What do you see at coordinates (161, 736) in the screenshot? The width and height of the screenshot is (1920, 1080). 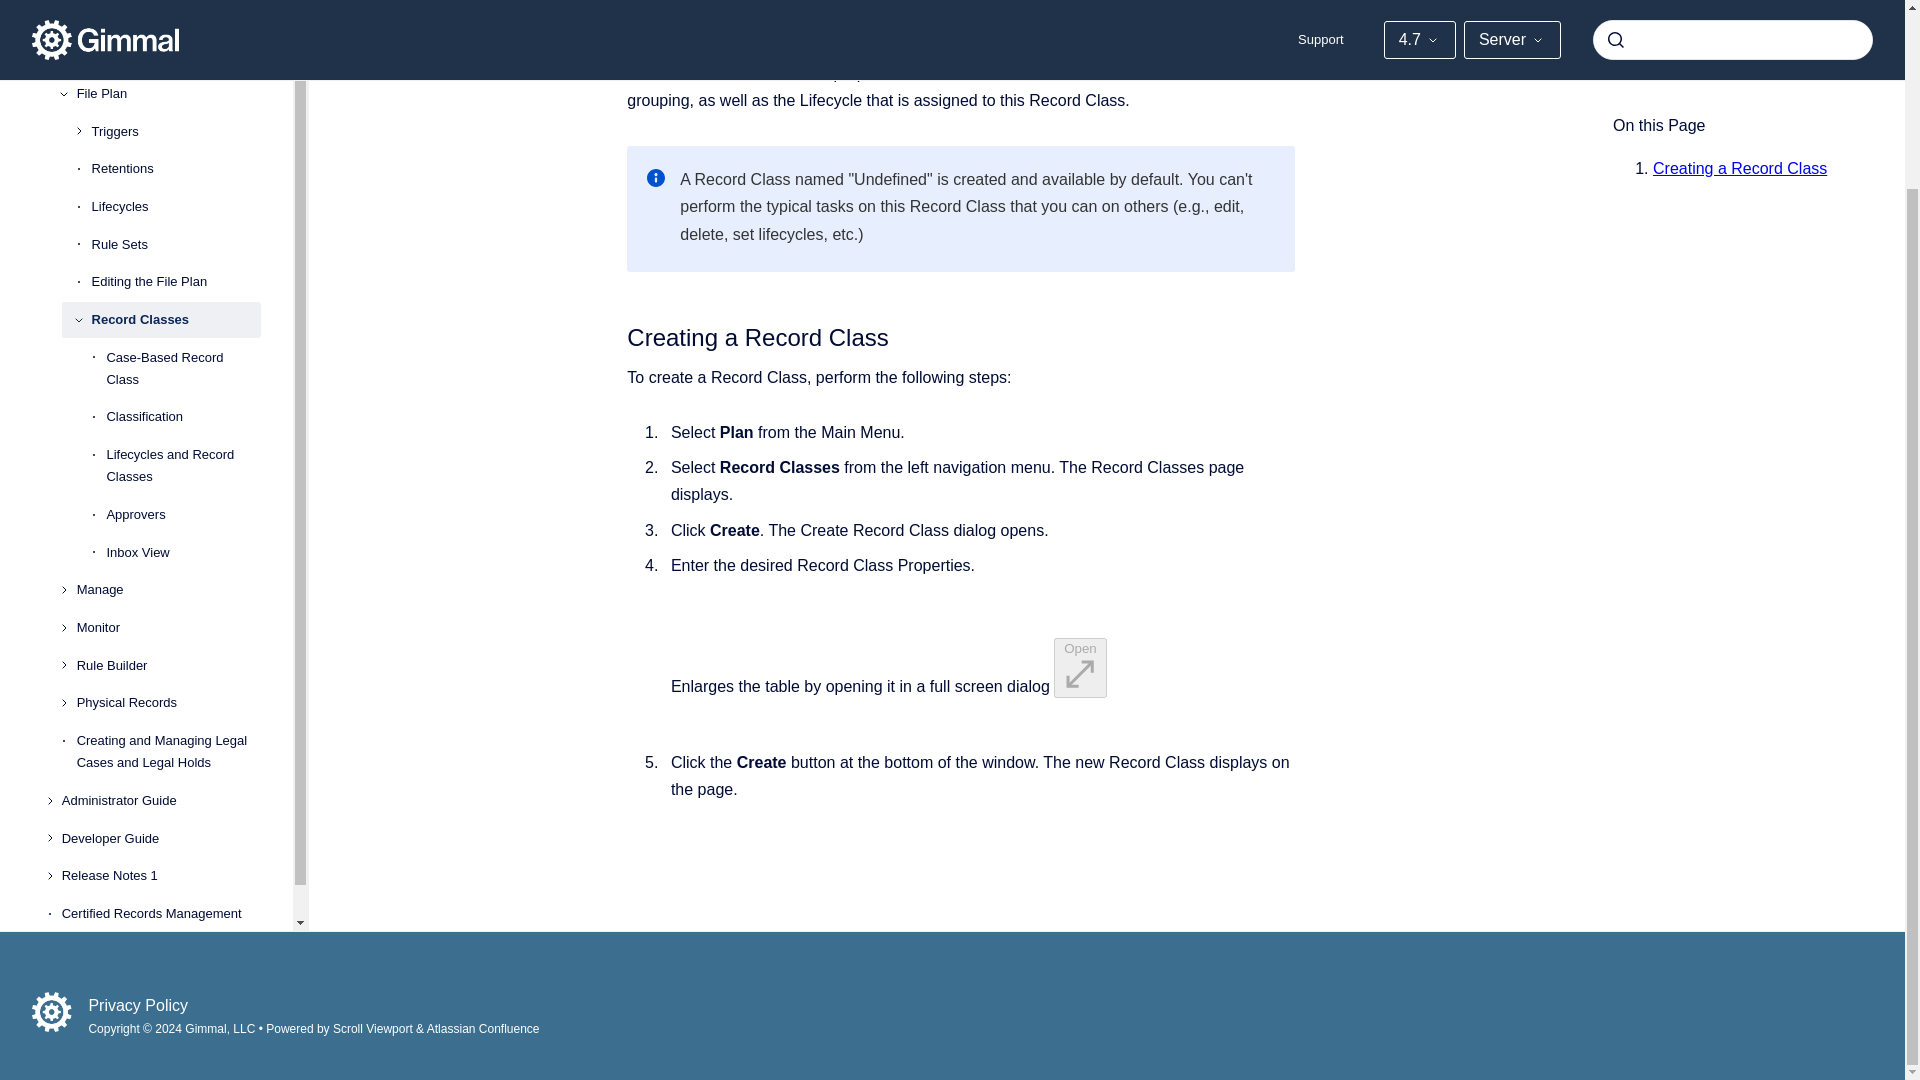 I see `Administrator Guide` at bounding box center [161, 736].